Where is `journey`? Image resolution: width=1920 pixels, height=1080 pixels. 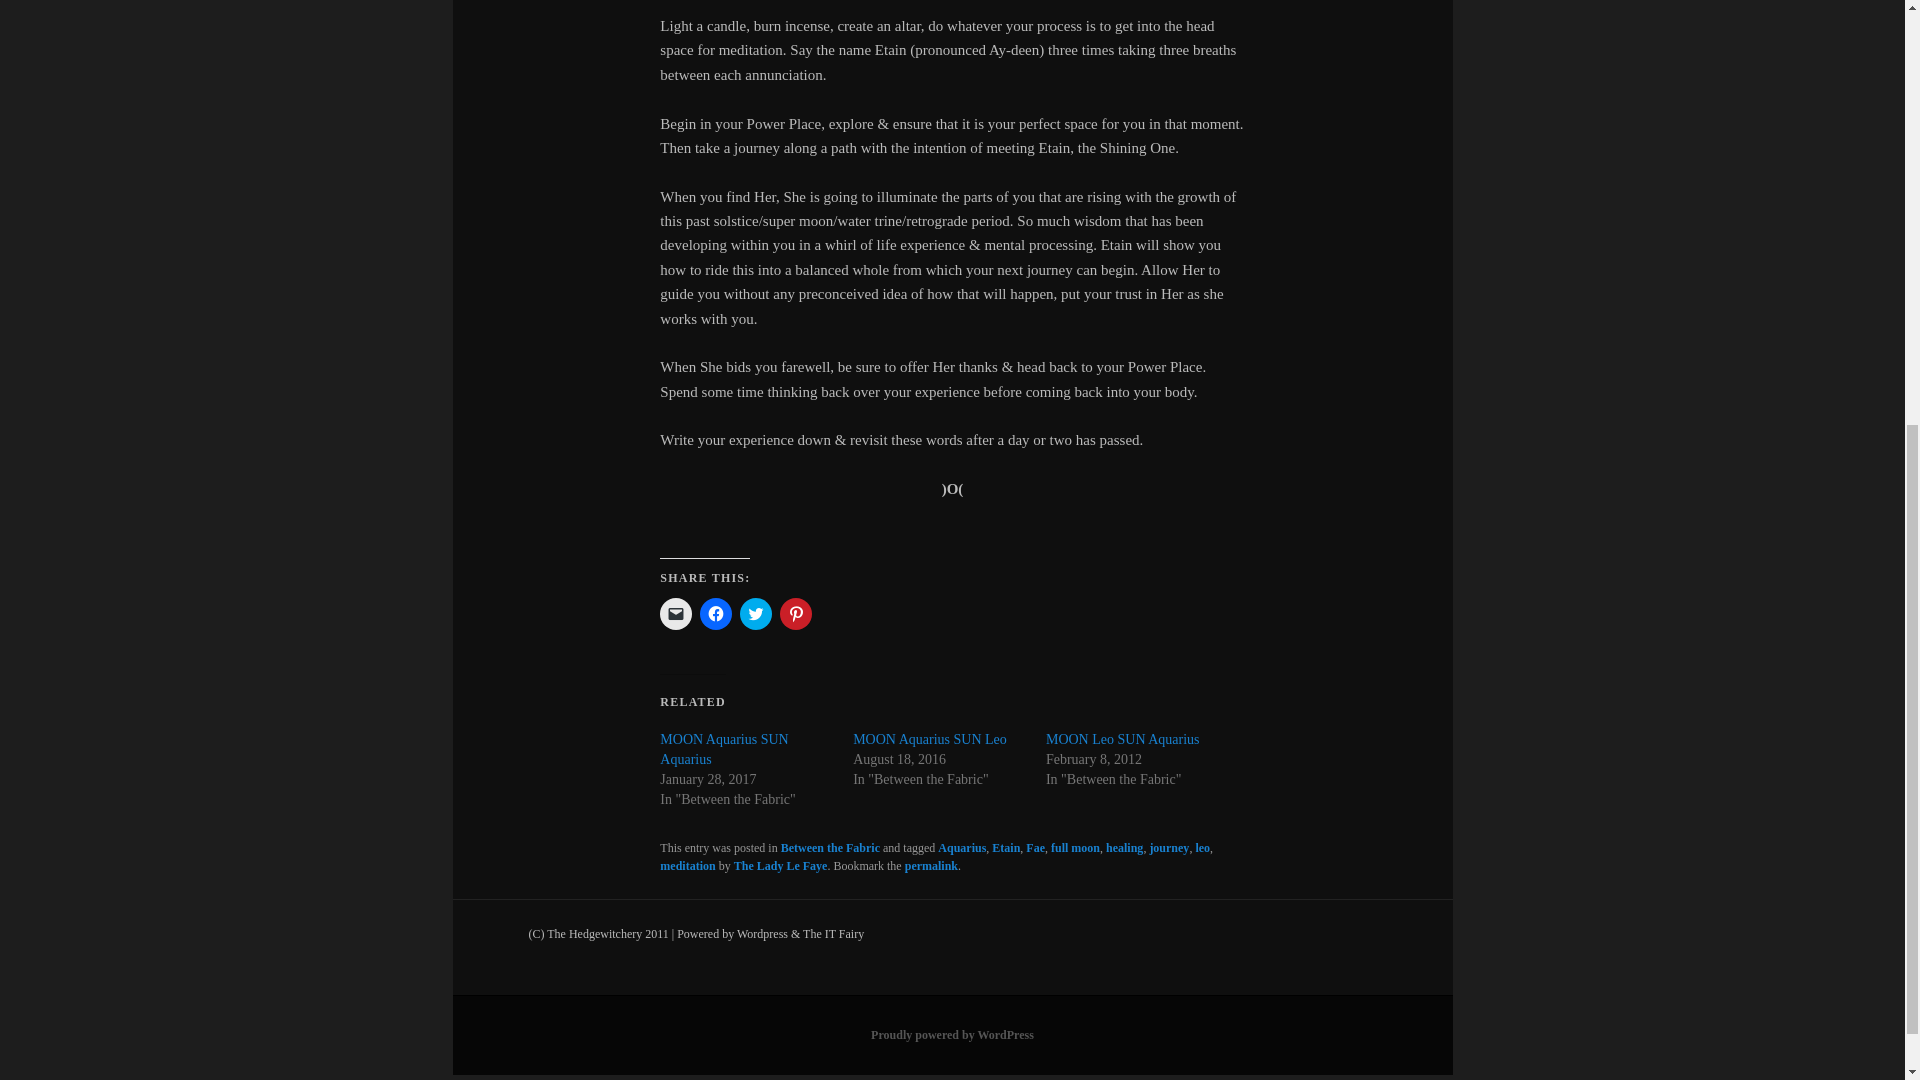
journey is located at coordinates (1168, 848).